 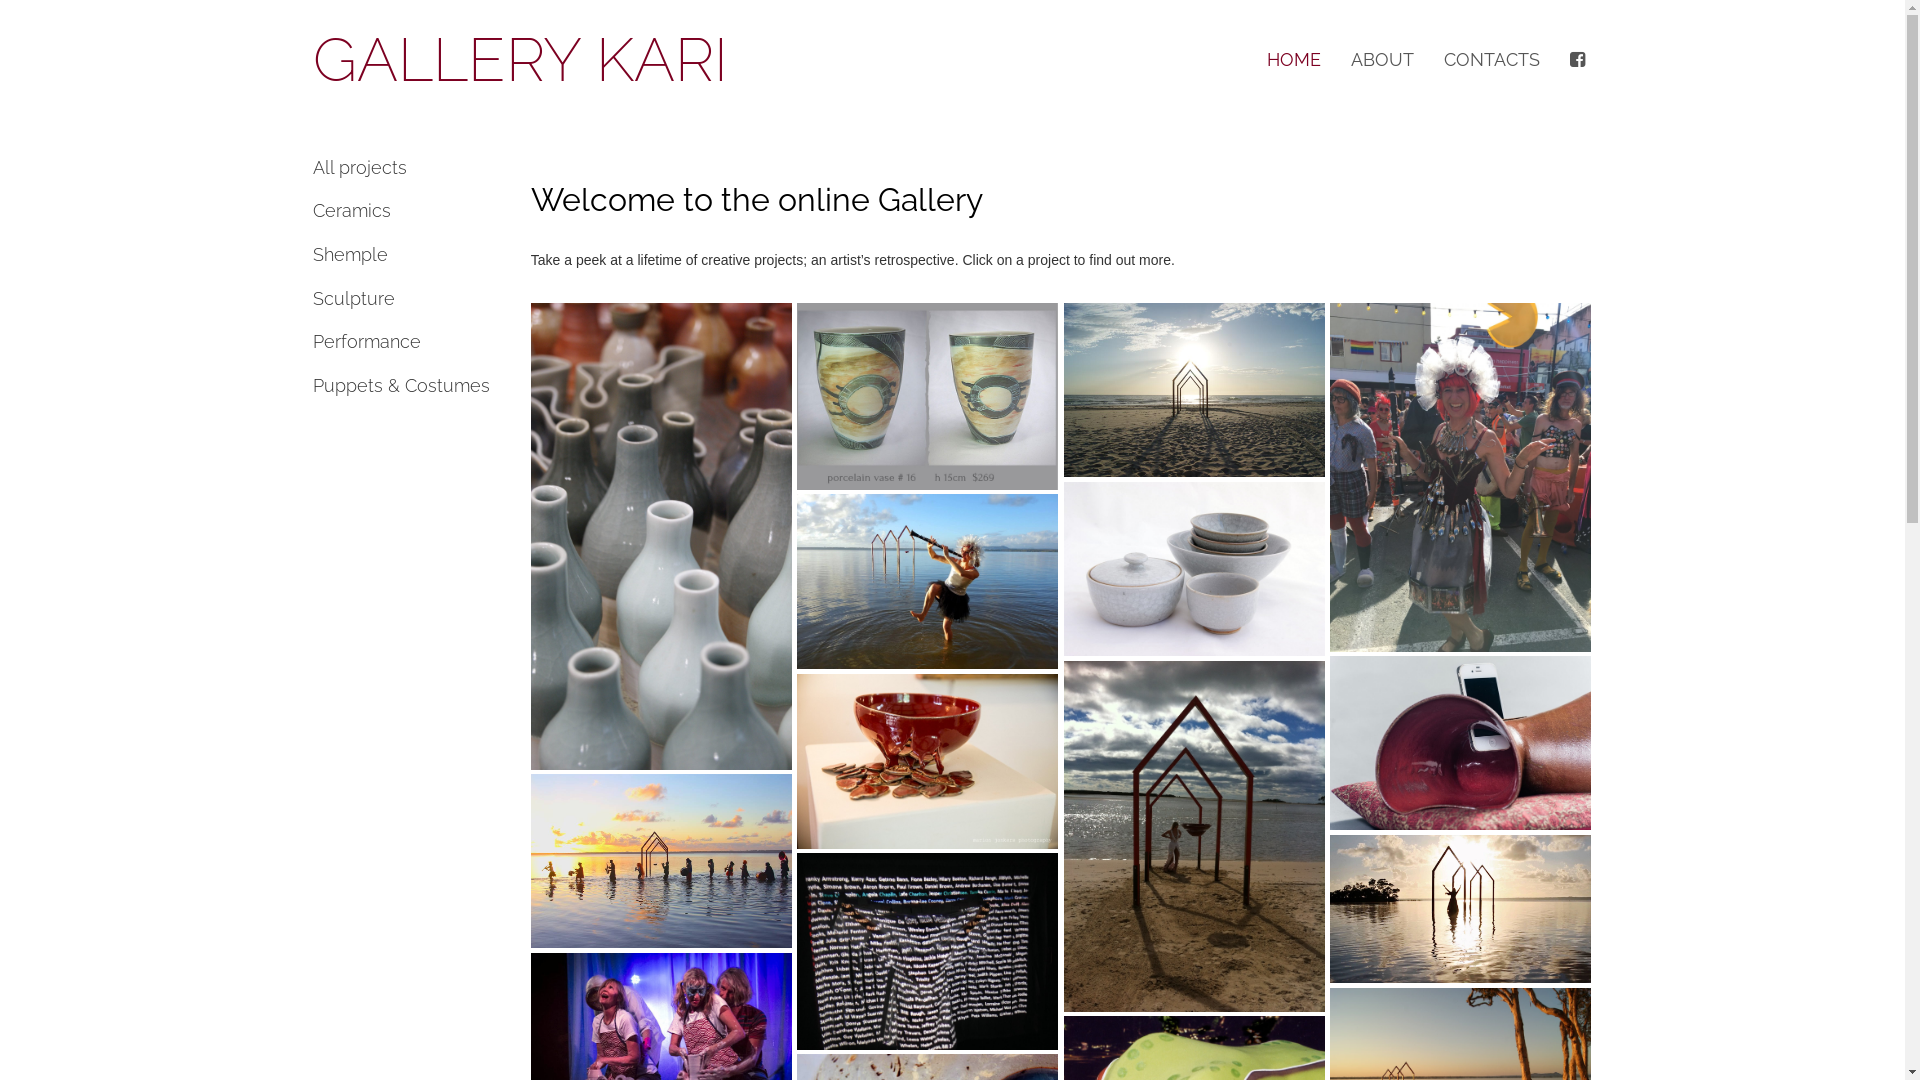 What do you see at coordinates (406, 342) in the screenshot?
I see `Performance` at bounding box center [406, 342].